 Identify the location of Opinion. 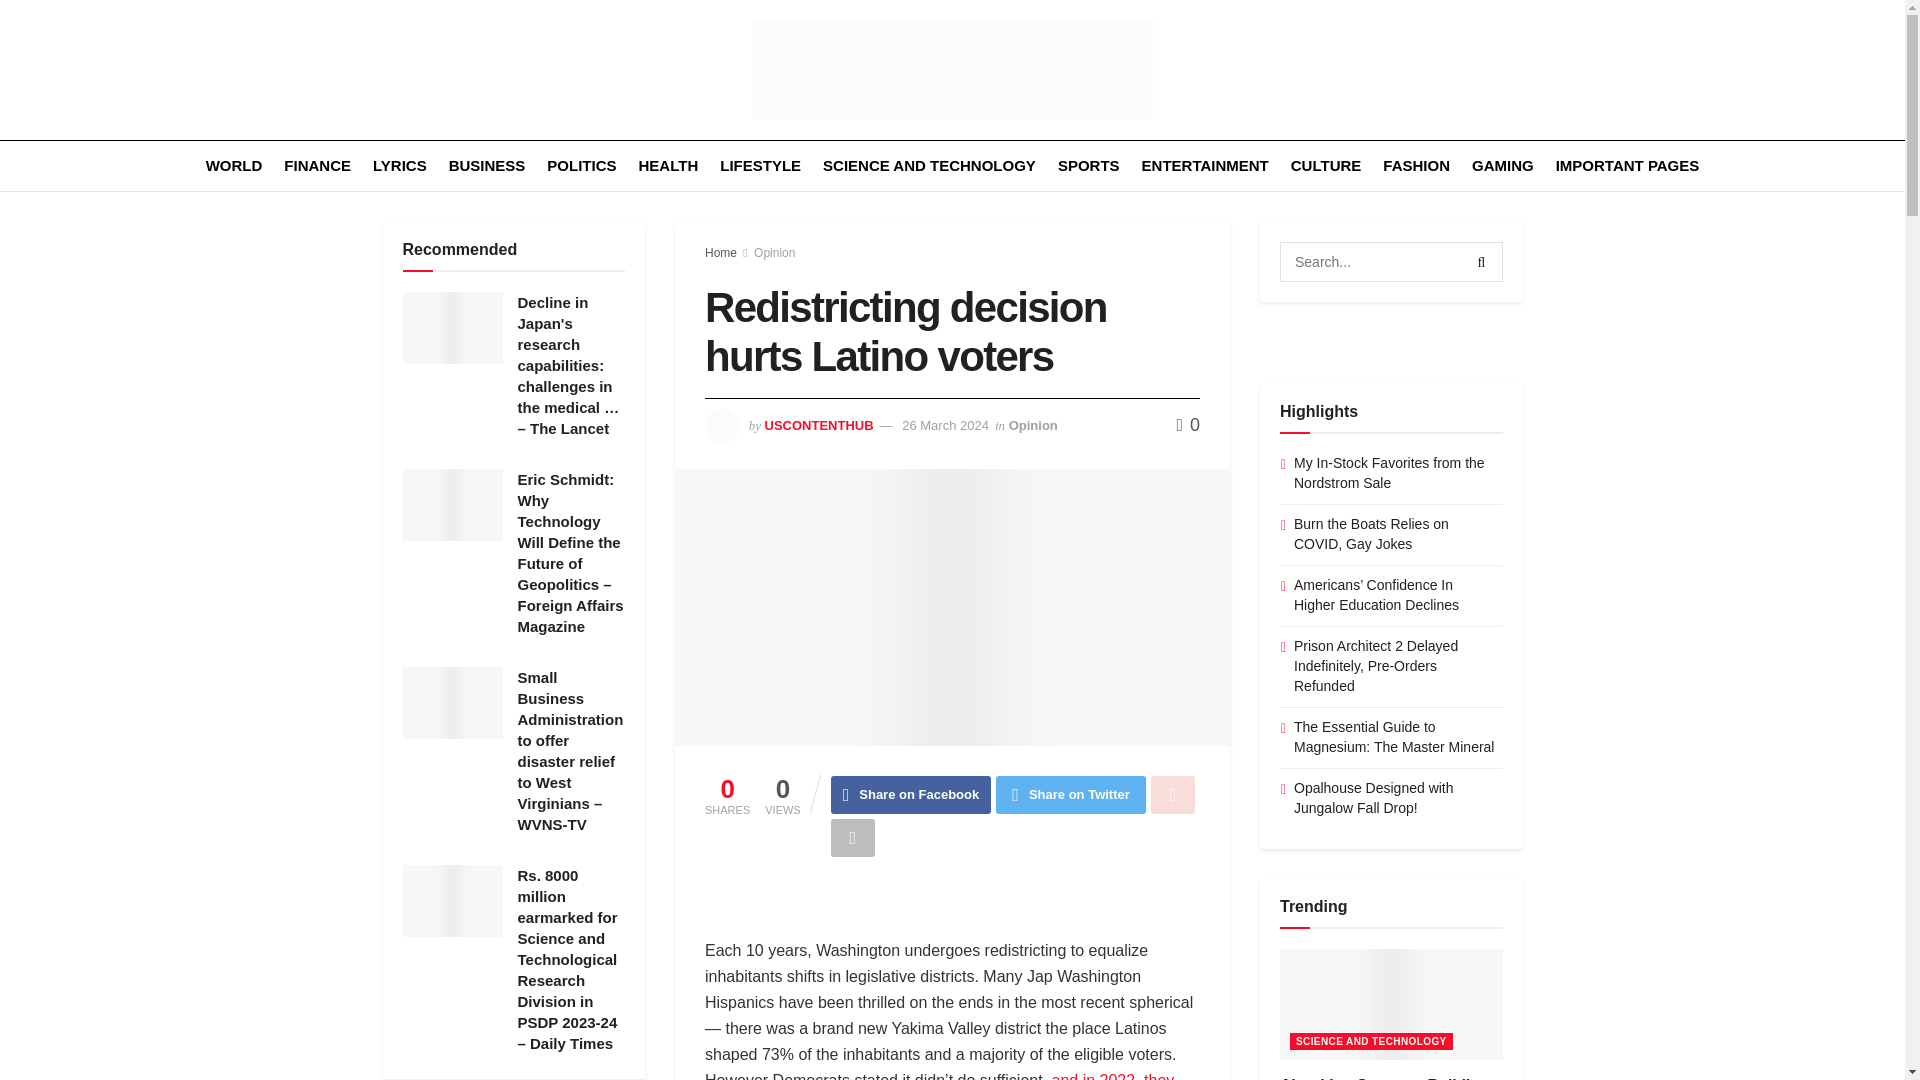
(774, 253).